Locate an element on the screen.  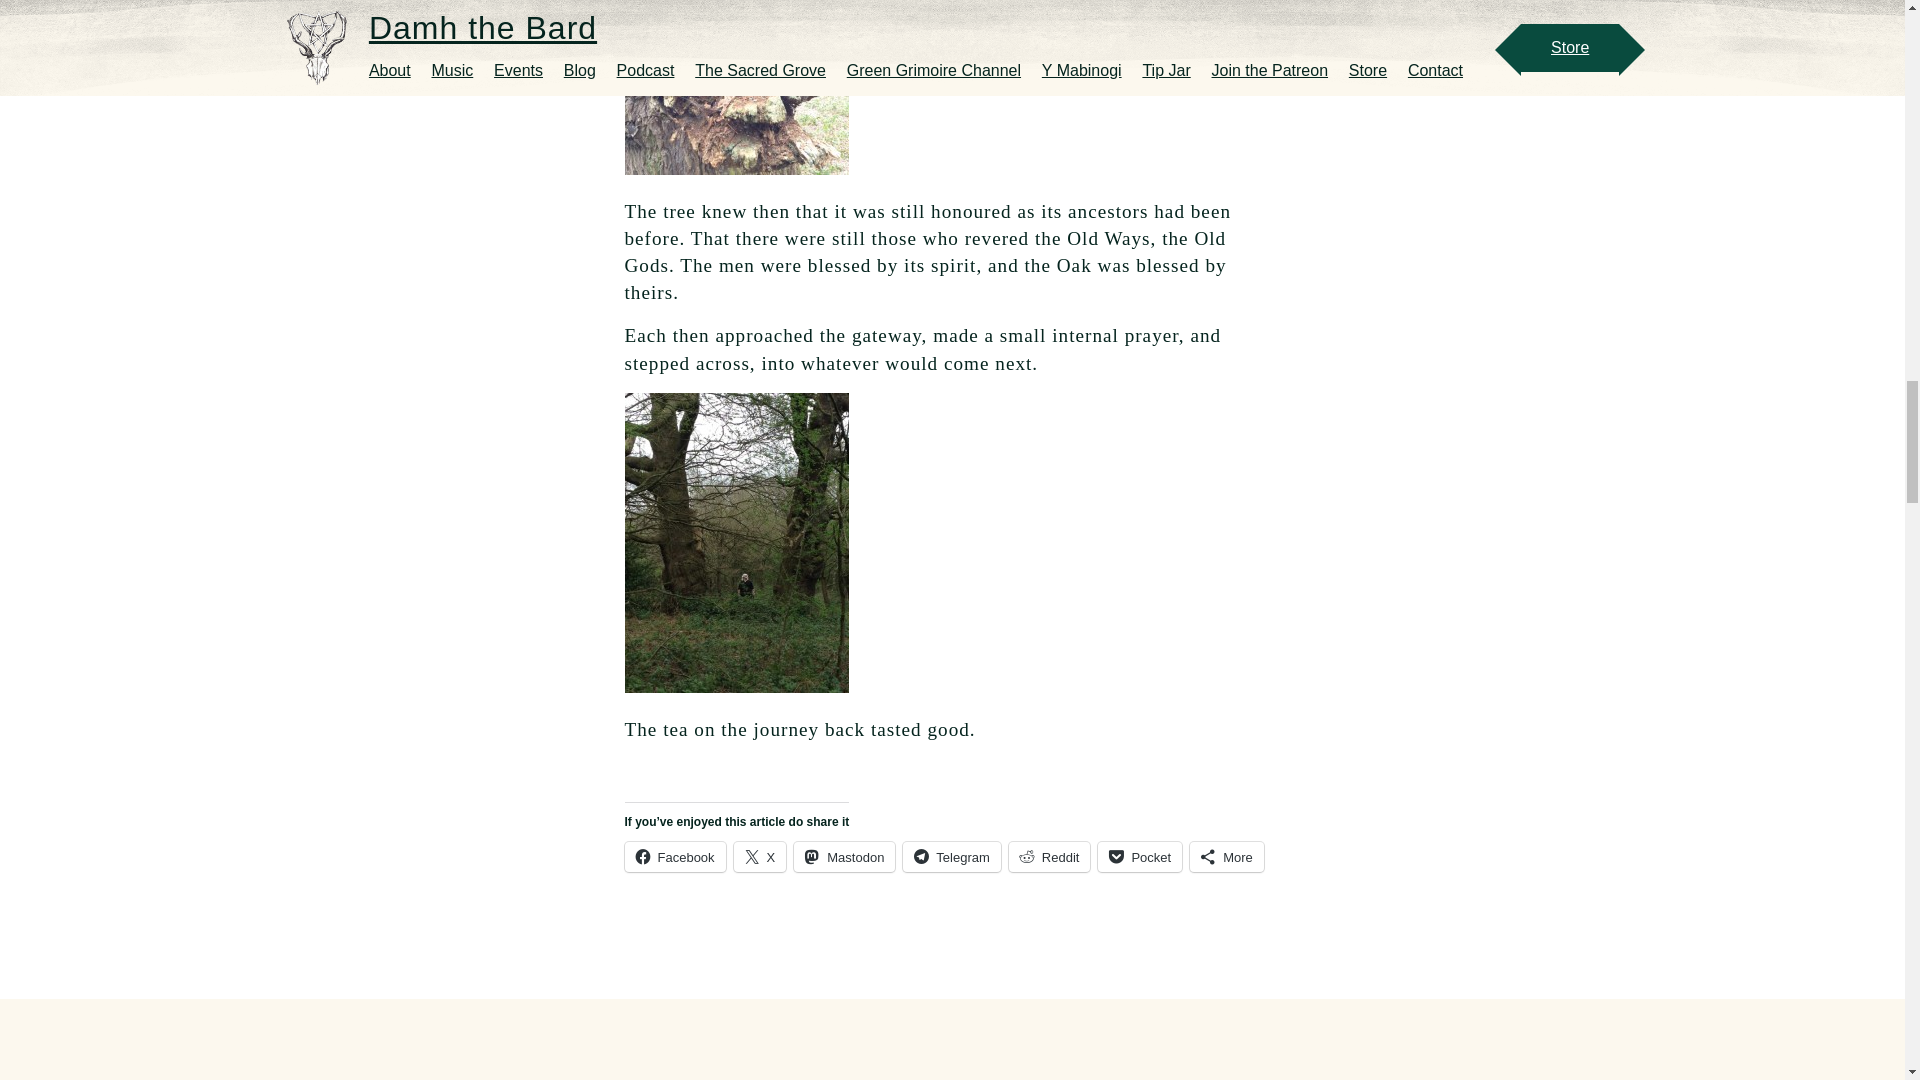
Click to share on X is located at coordinates (760, 856).